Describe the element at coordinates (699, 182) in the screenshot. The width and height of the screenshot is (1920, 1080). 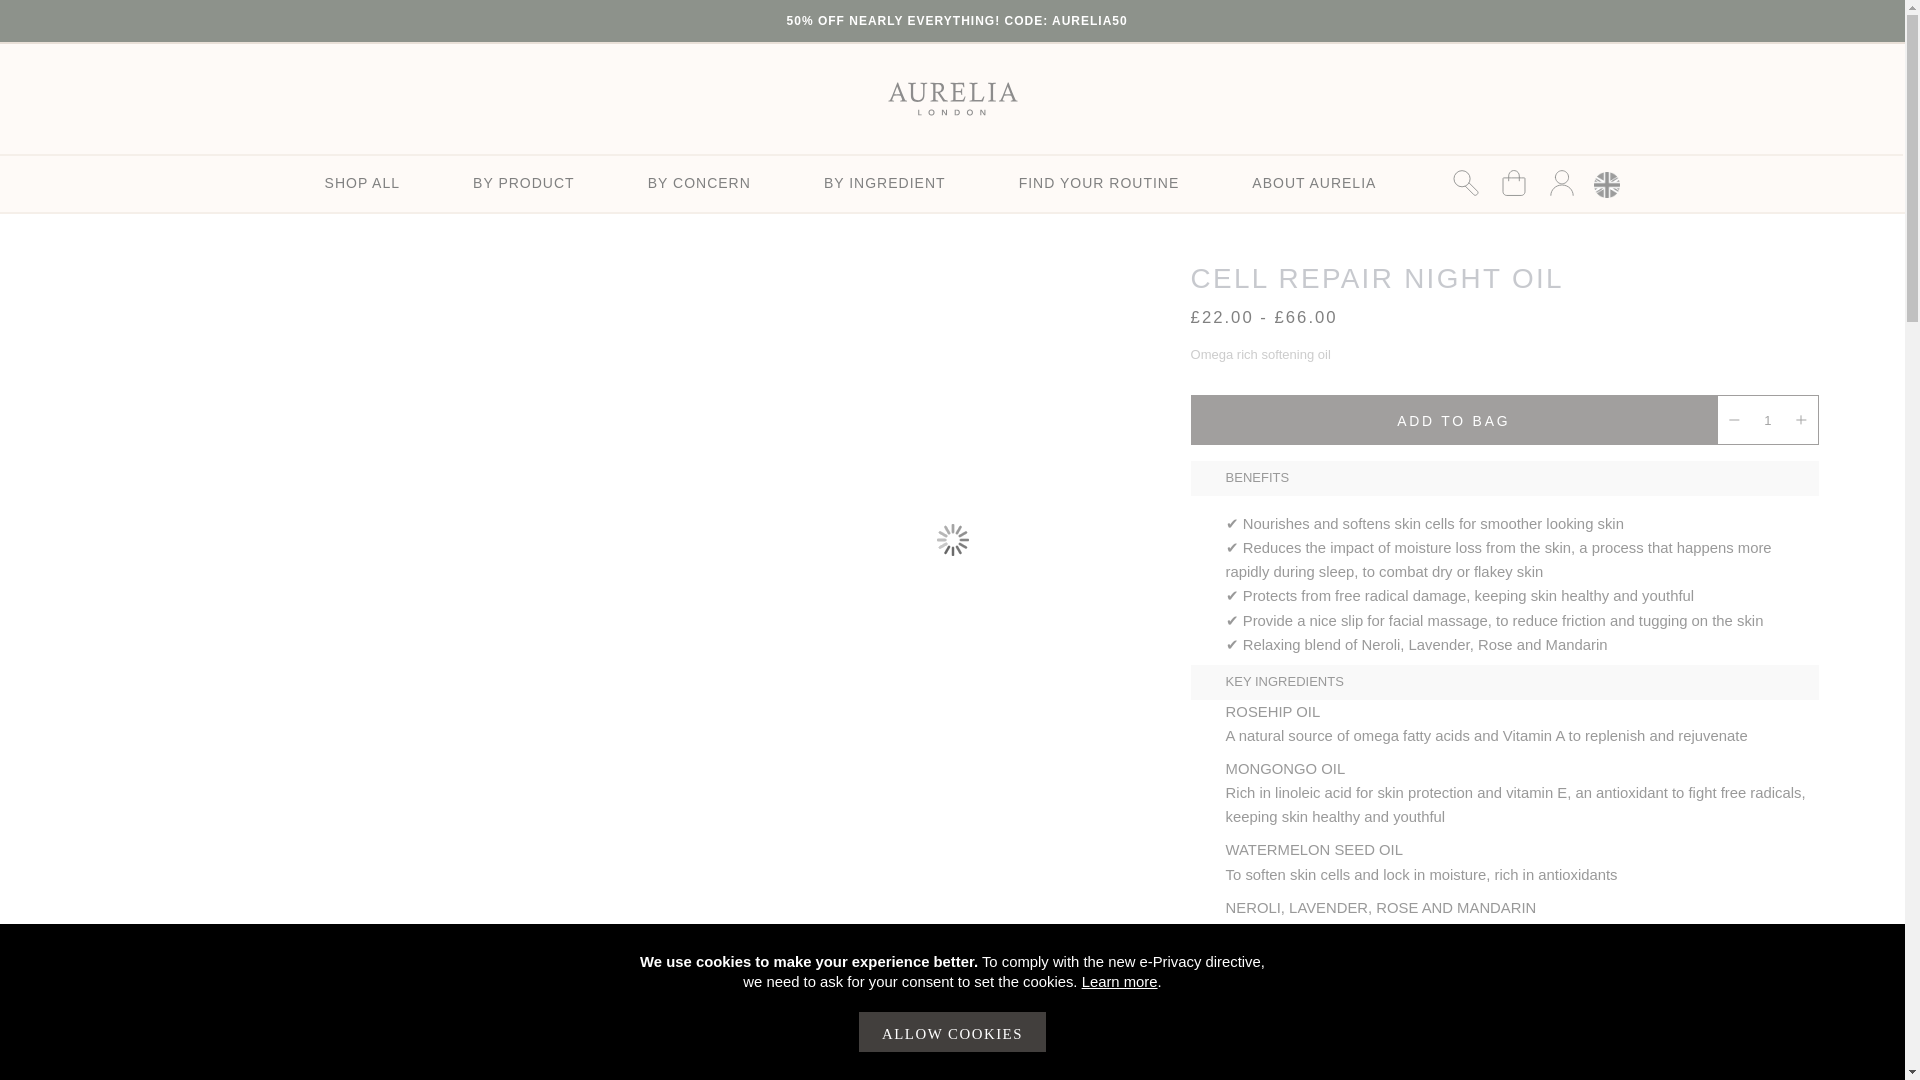
I see `BY CONCERN` at that location.